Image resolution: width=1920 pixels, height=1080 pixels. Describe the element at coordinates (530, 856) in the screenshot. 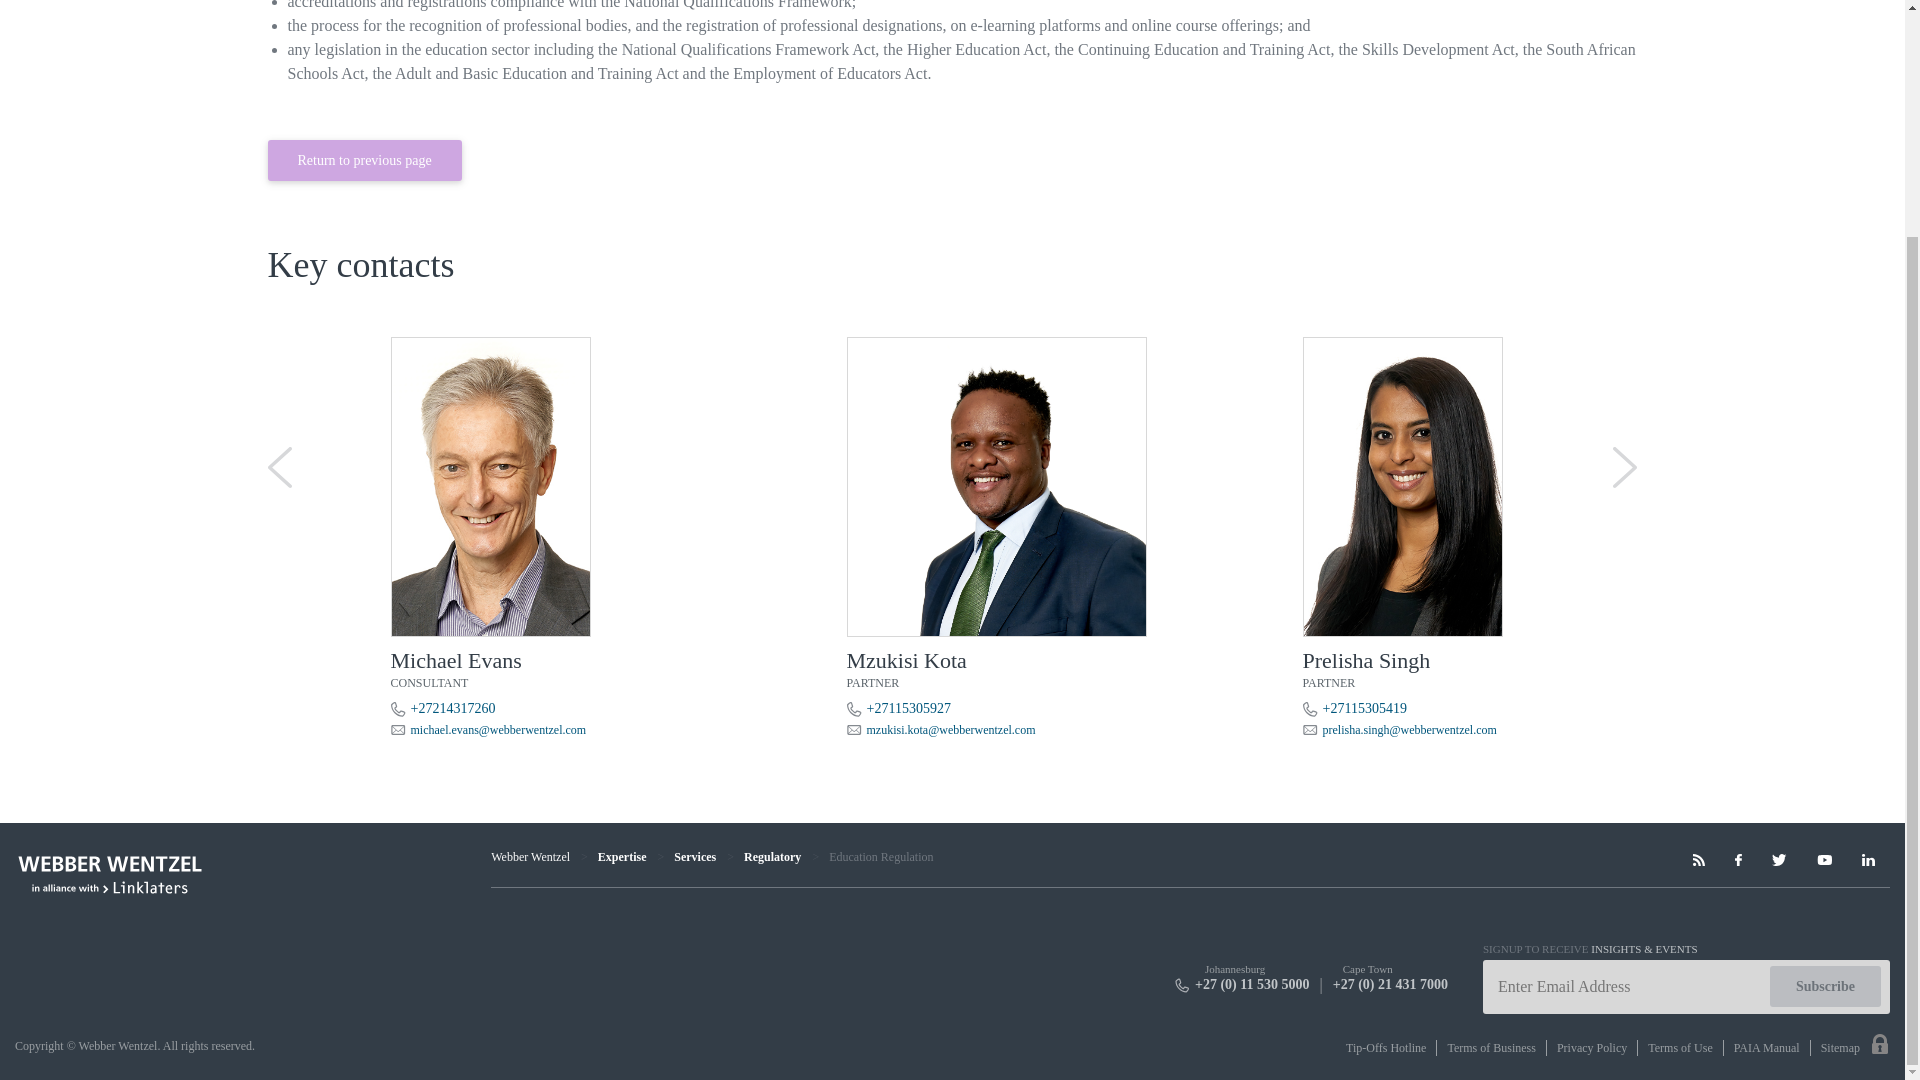

I see `Home` at that location.